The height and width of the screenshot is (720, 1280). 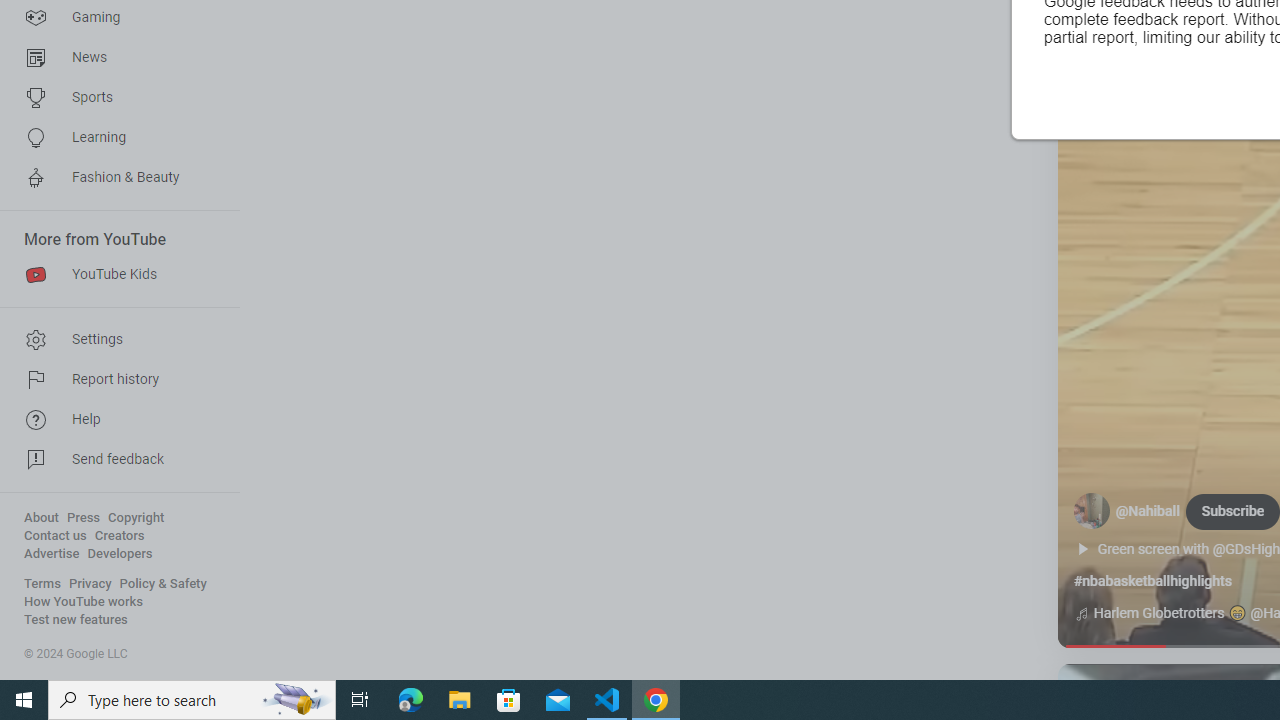 What do you see at coordinates (114, 380) in the screenshot?
I see `Report history` at bounding box center [114, 380].